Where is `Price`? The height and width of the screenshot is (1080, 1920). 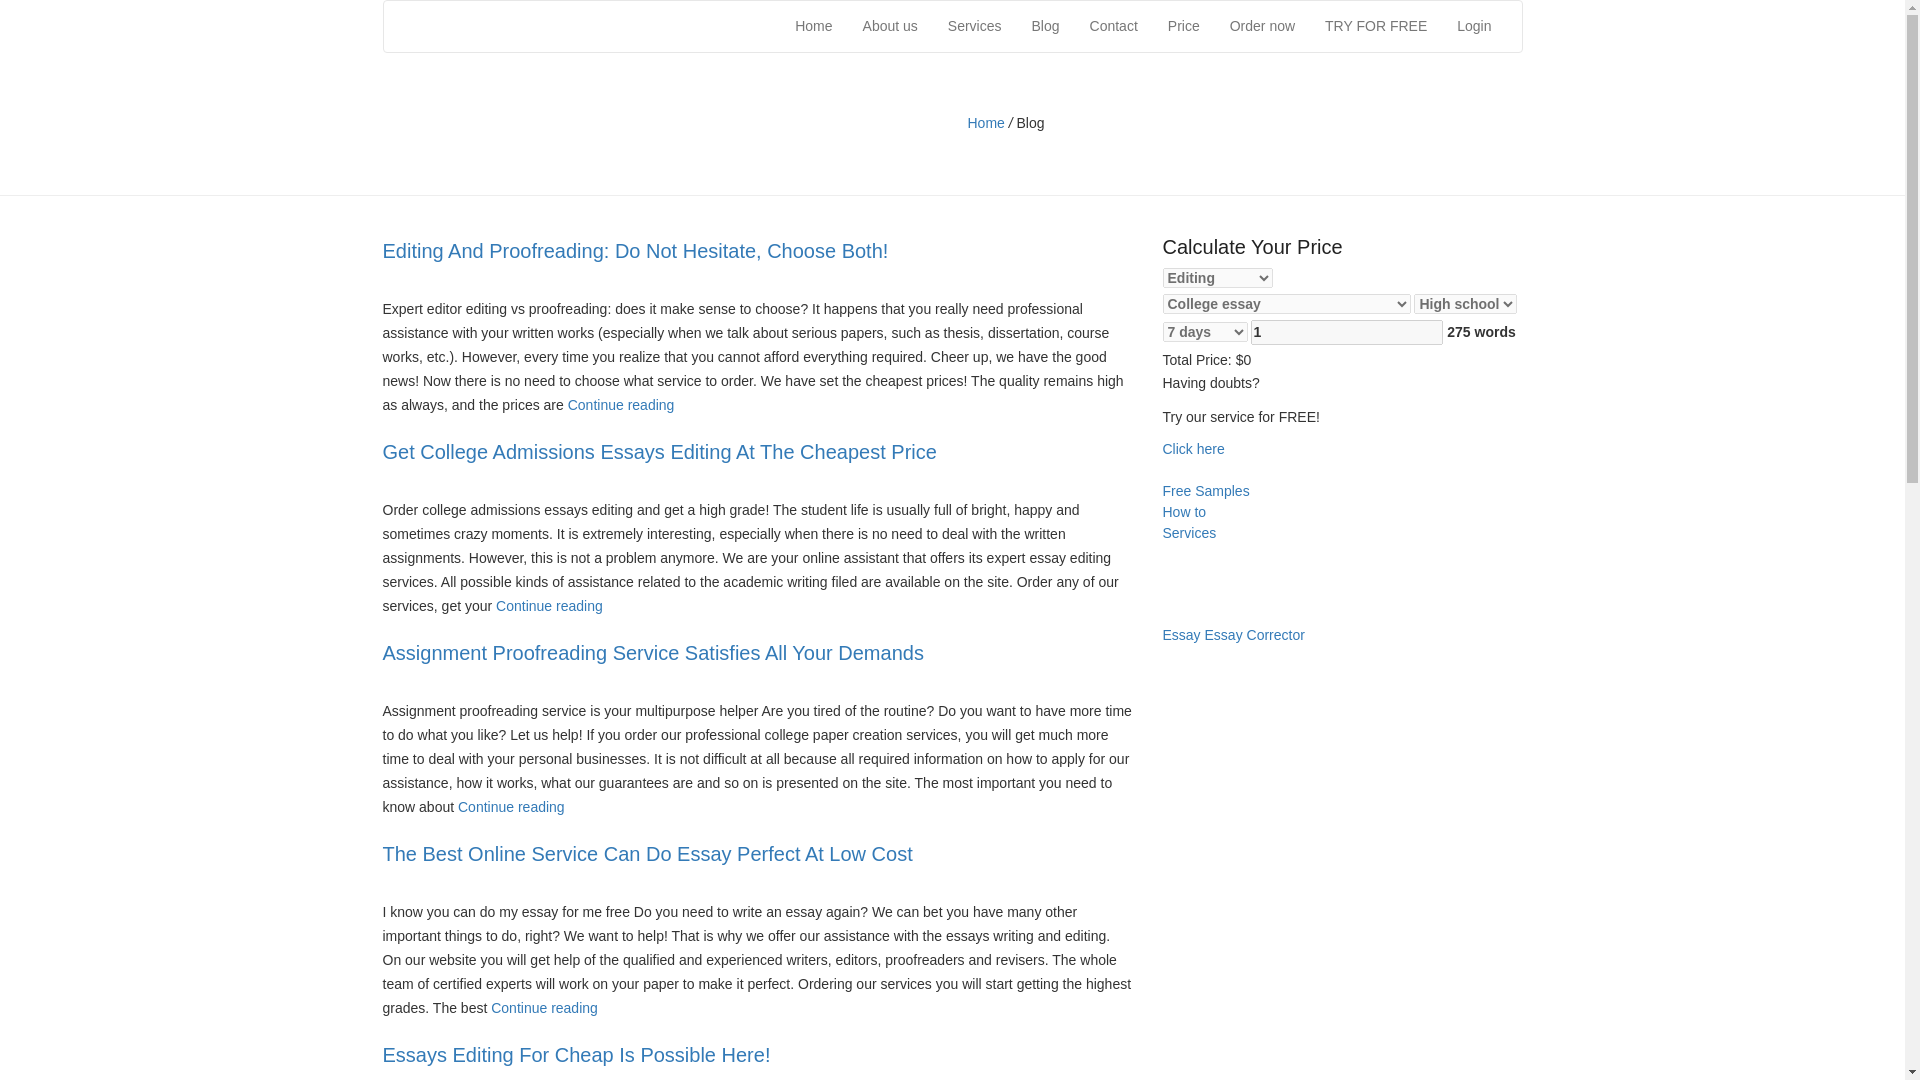
Price is located at coordinates (1184, 26).